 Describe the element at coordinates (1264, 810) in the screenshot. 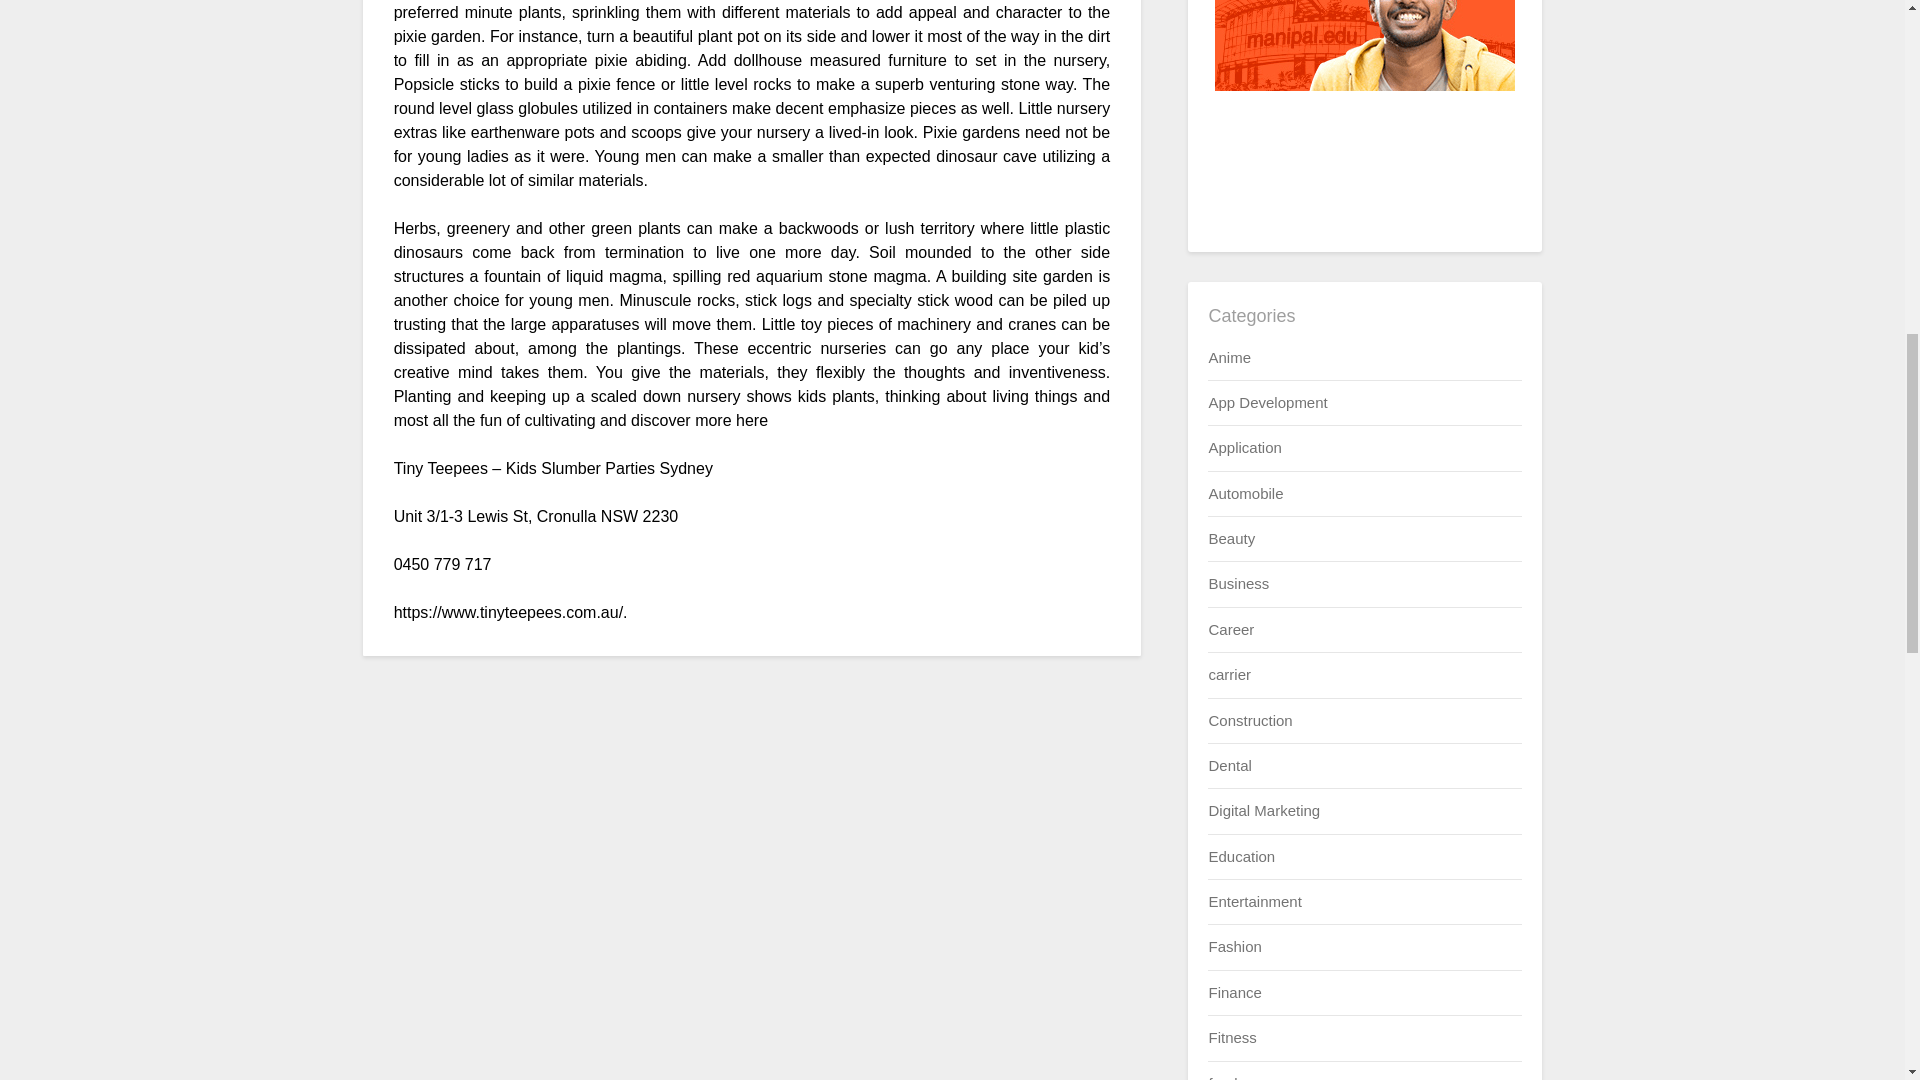

I see `Digital Marketing` at that location.